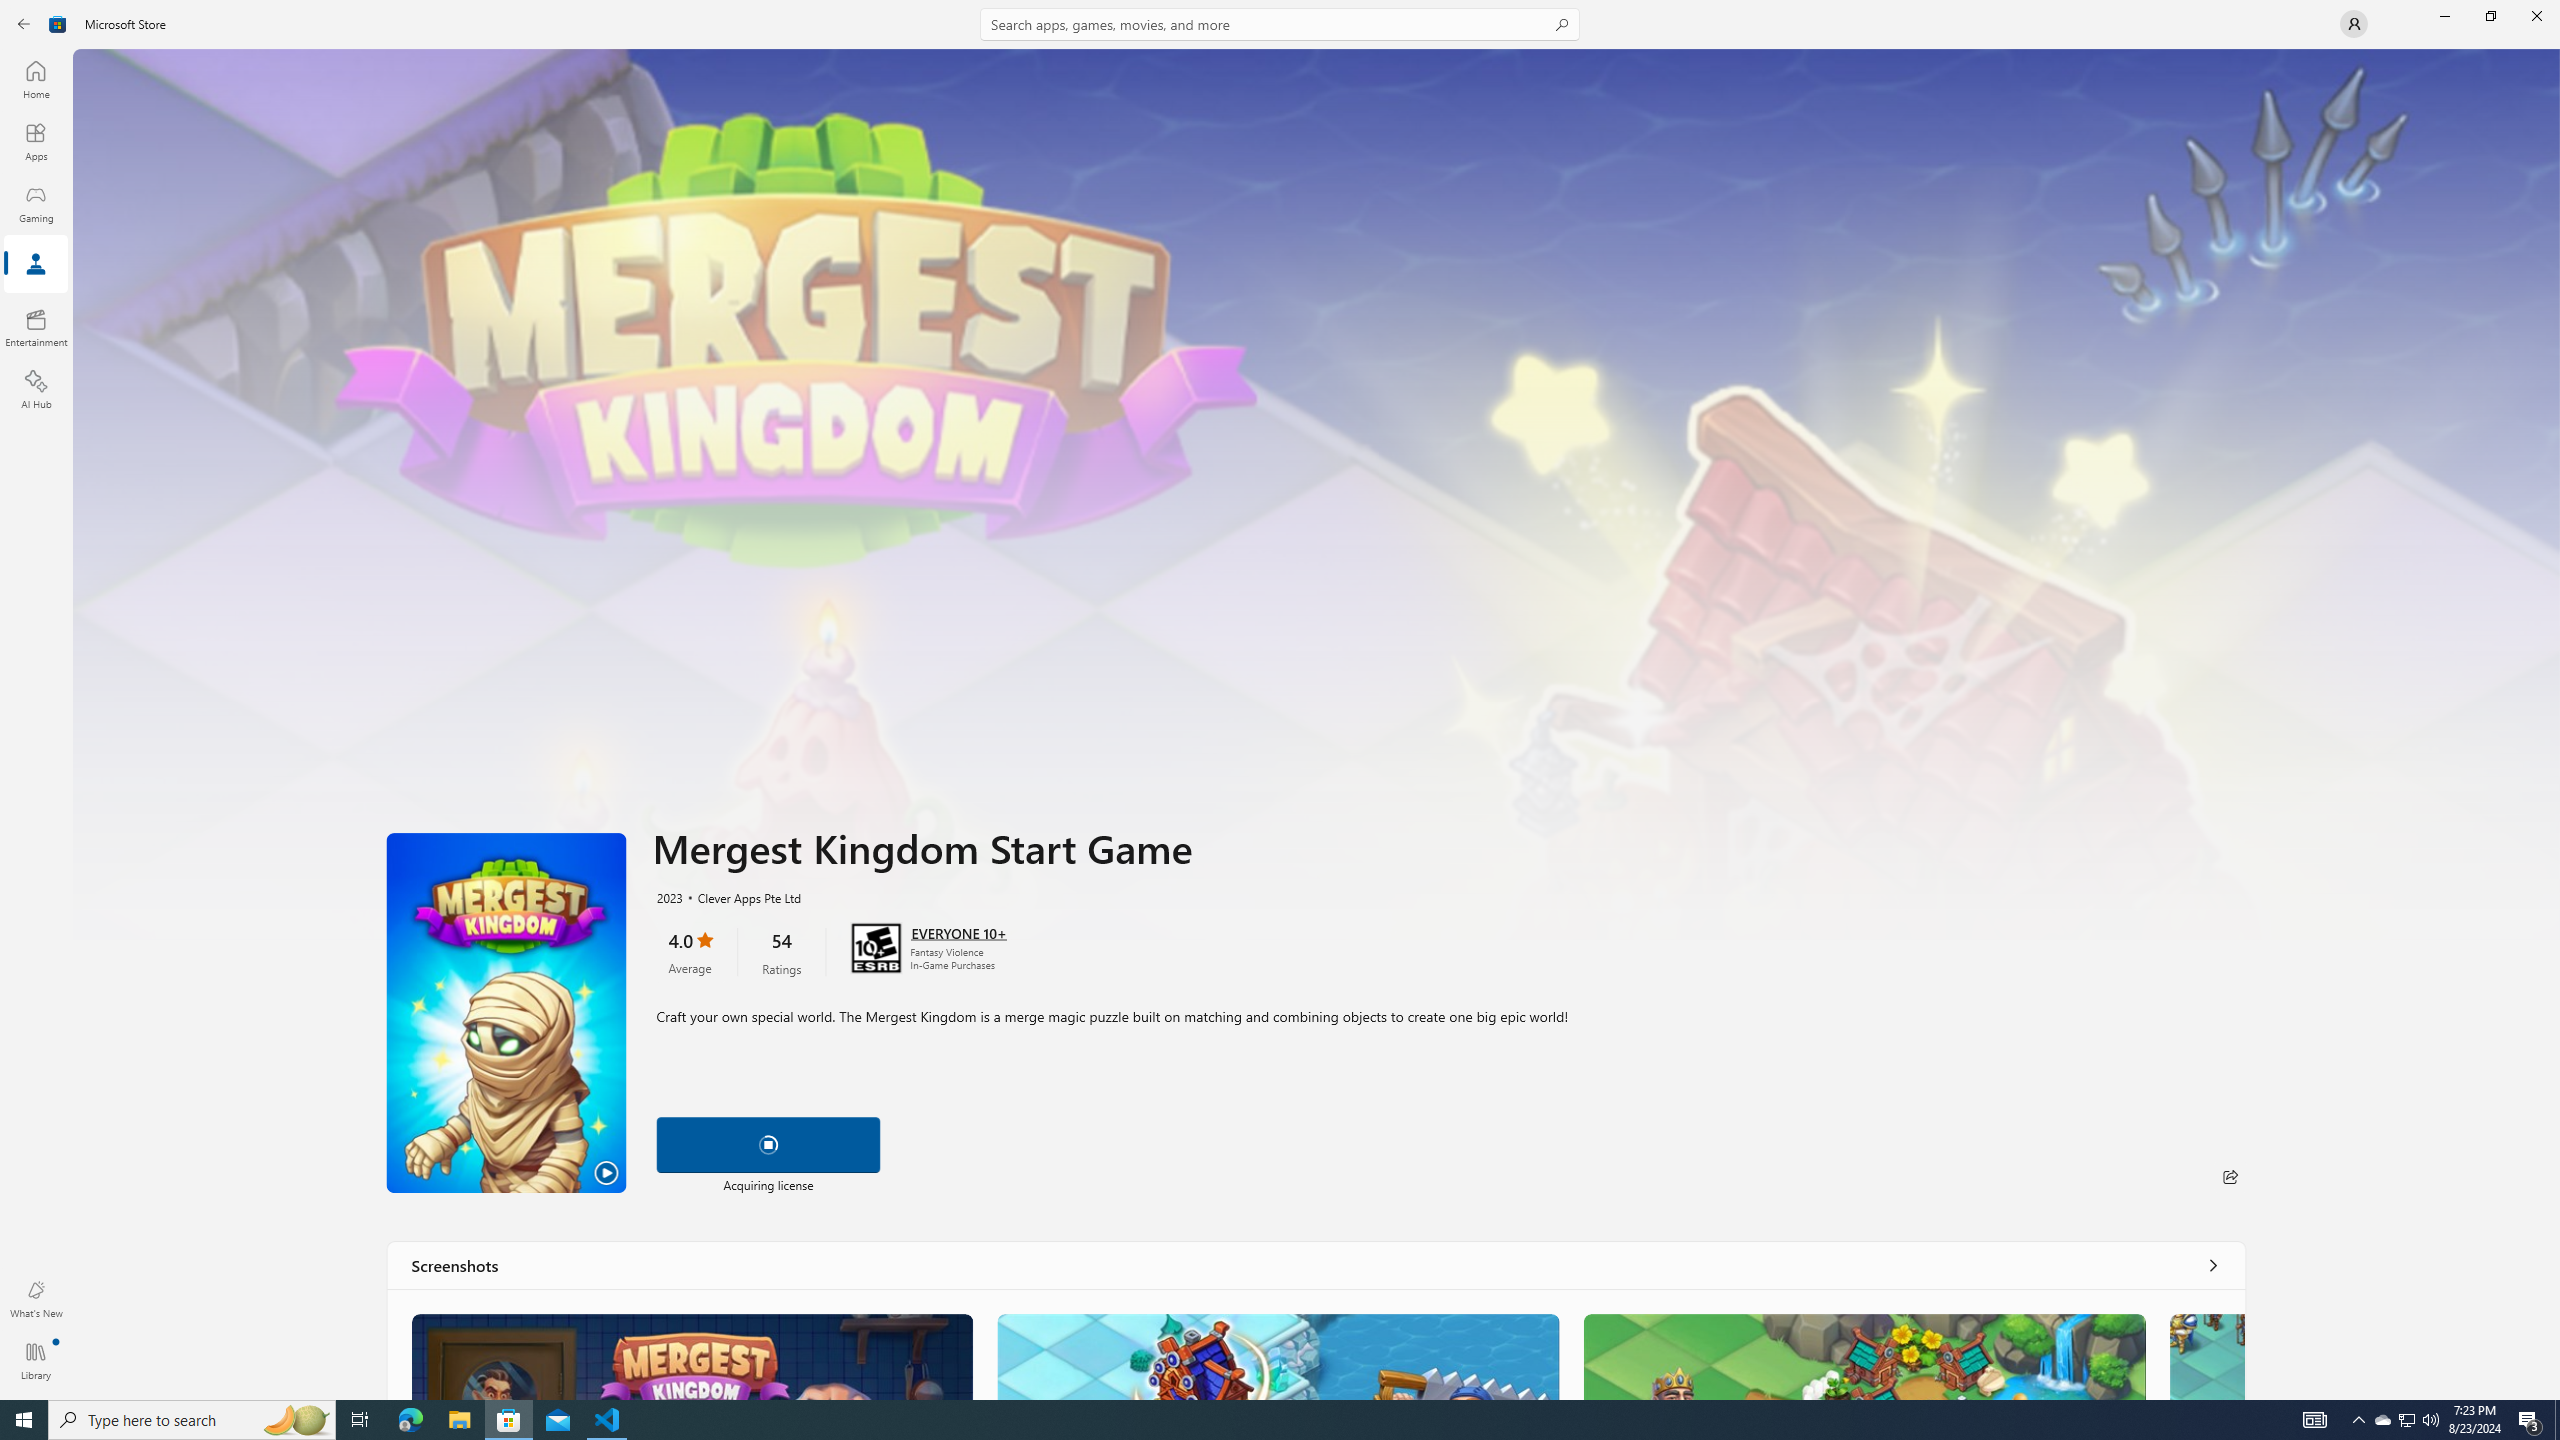 The height and width of the screenshot is (1440, 2560). What do you see at coordinates (1280, 24) in the screenshot?
I see `Search` at bounding box center [1280, 24].